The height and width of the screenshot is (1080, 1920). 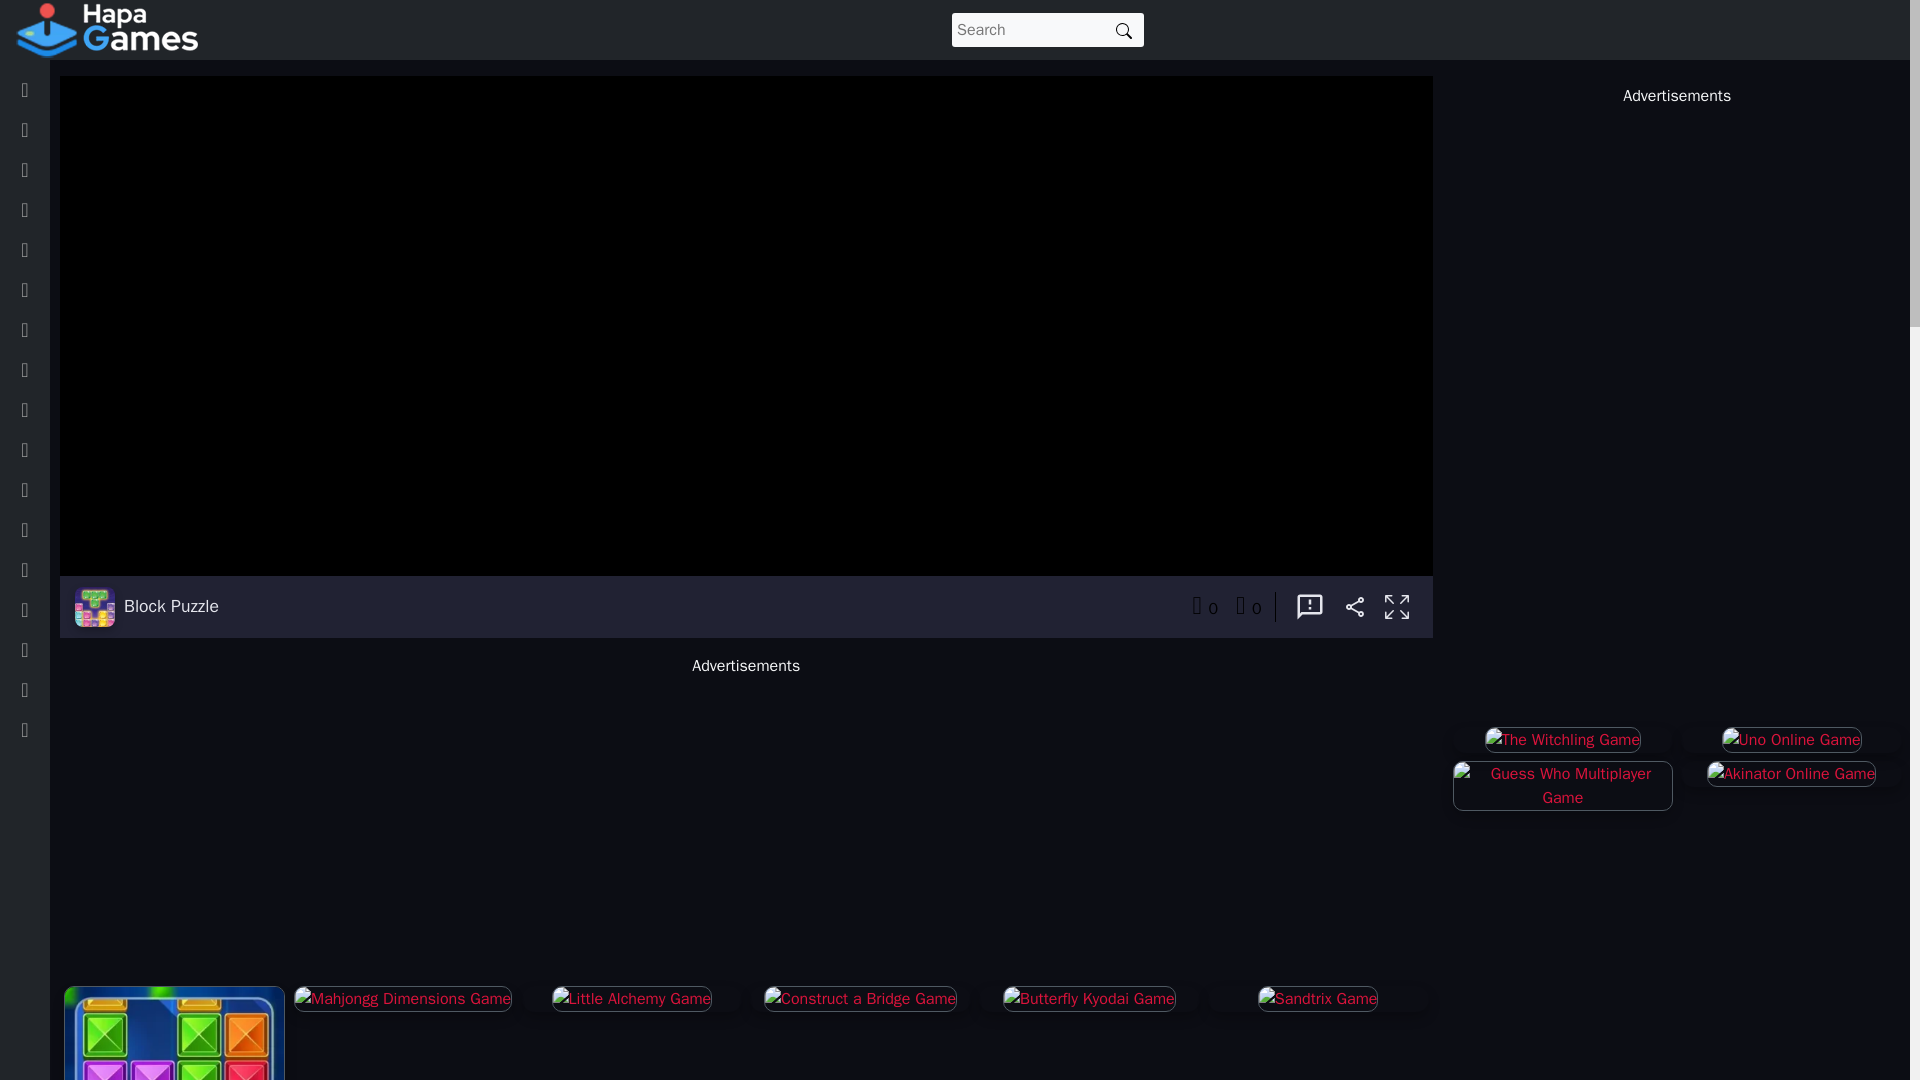 I want to click on Puzzle, so click(x=50, y=449).